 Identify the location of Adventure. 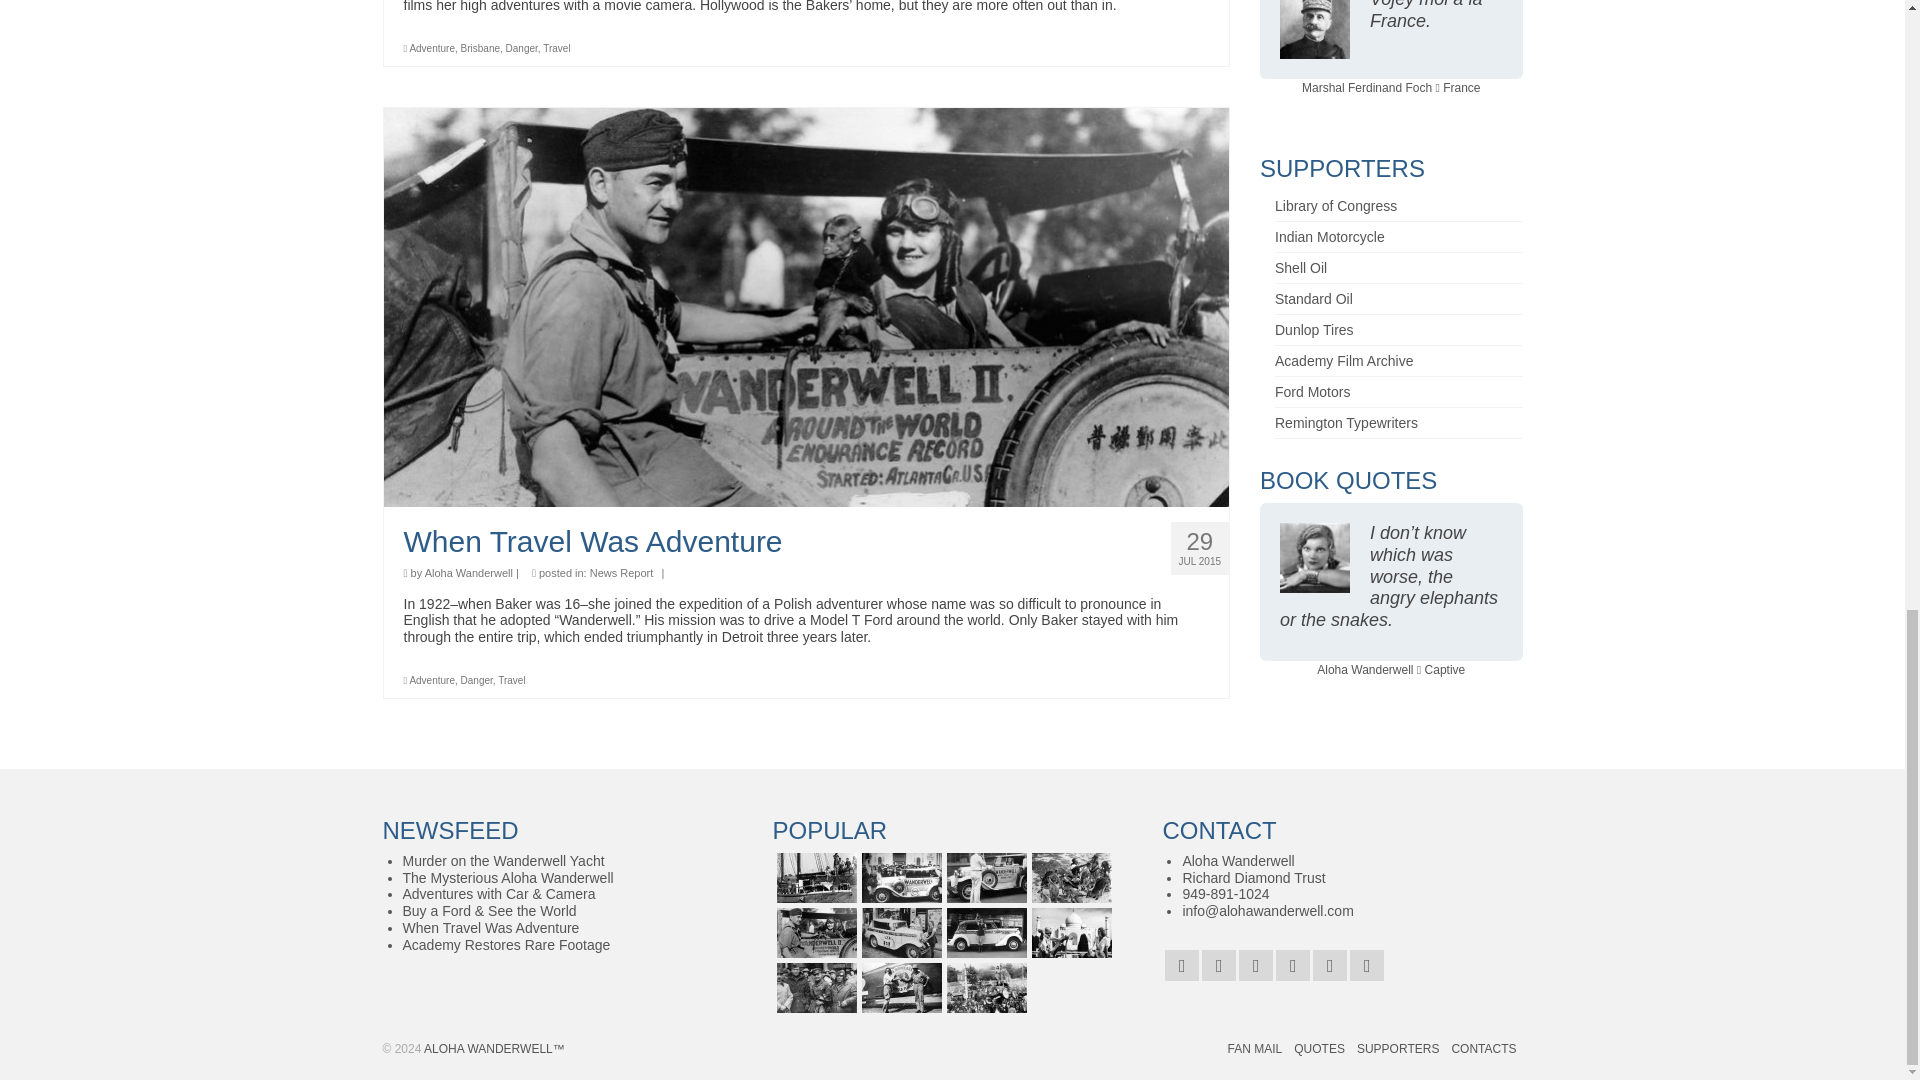
(432, 680).